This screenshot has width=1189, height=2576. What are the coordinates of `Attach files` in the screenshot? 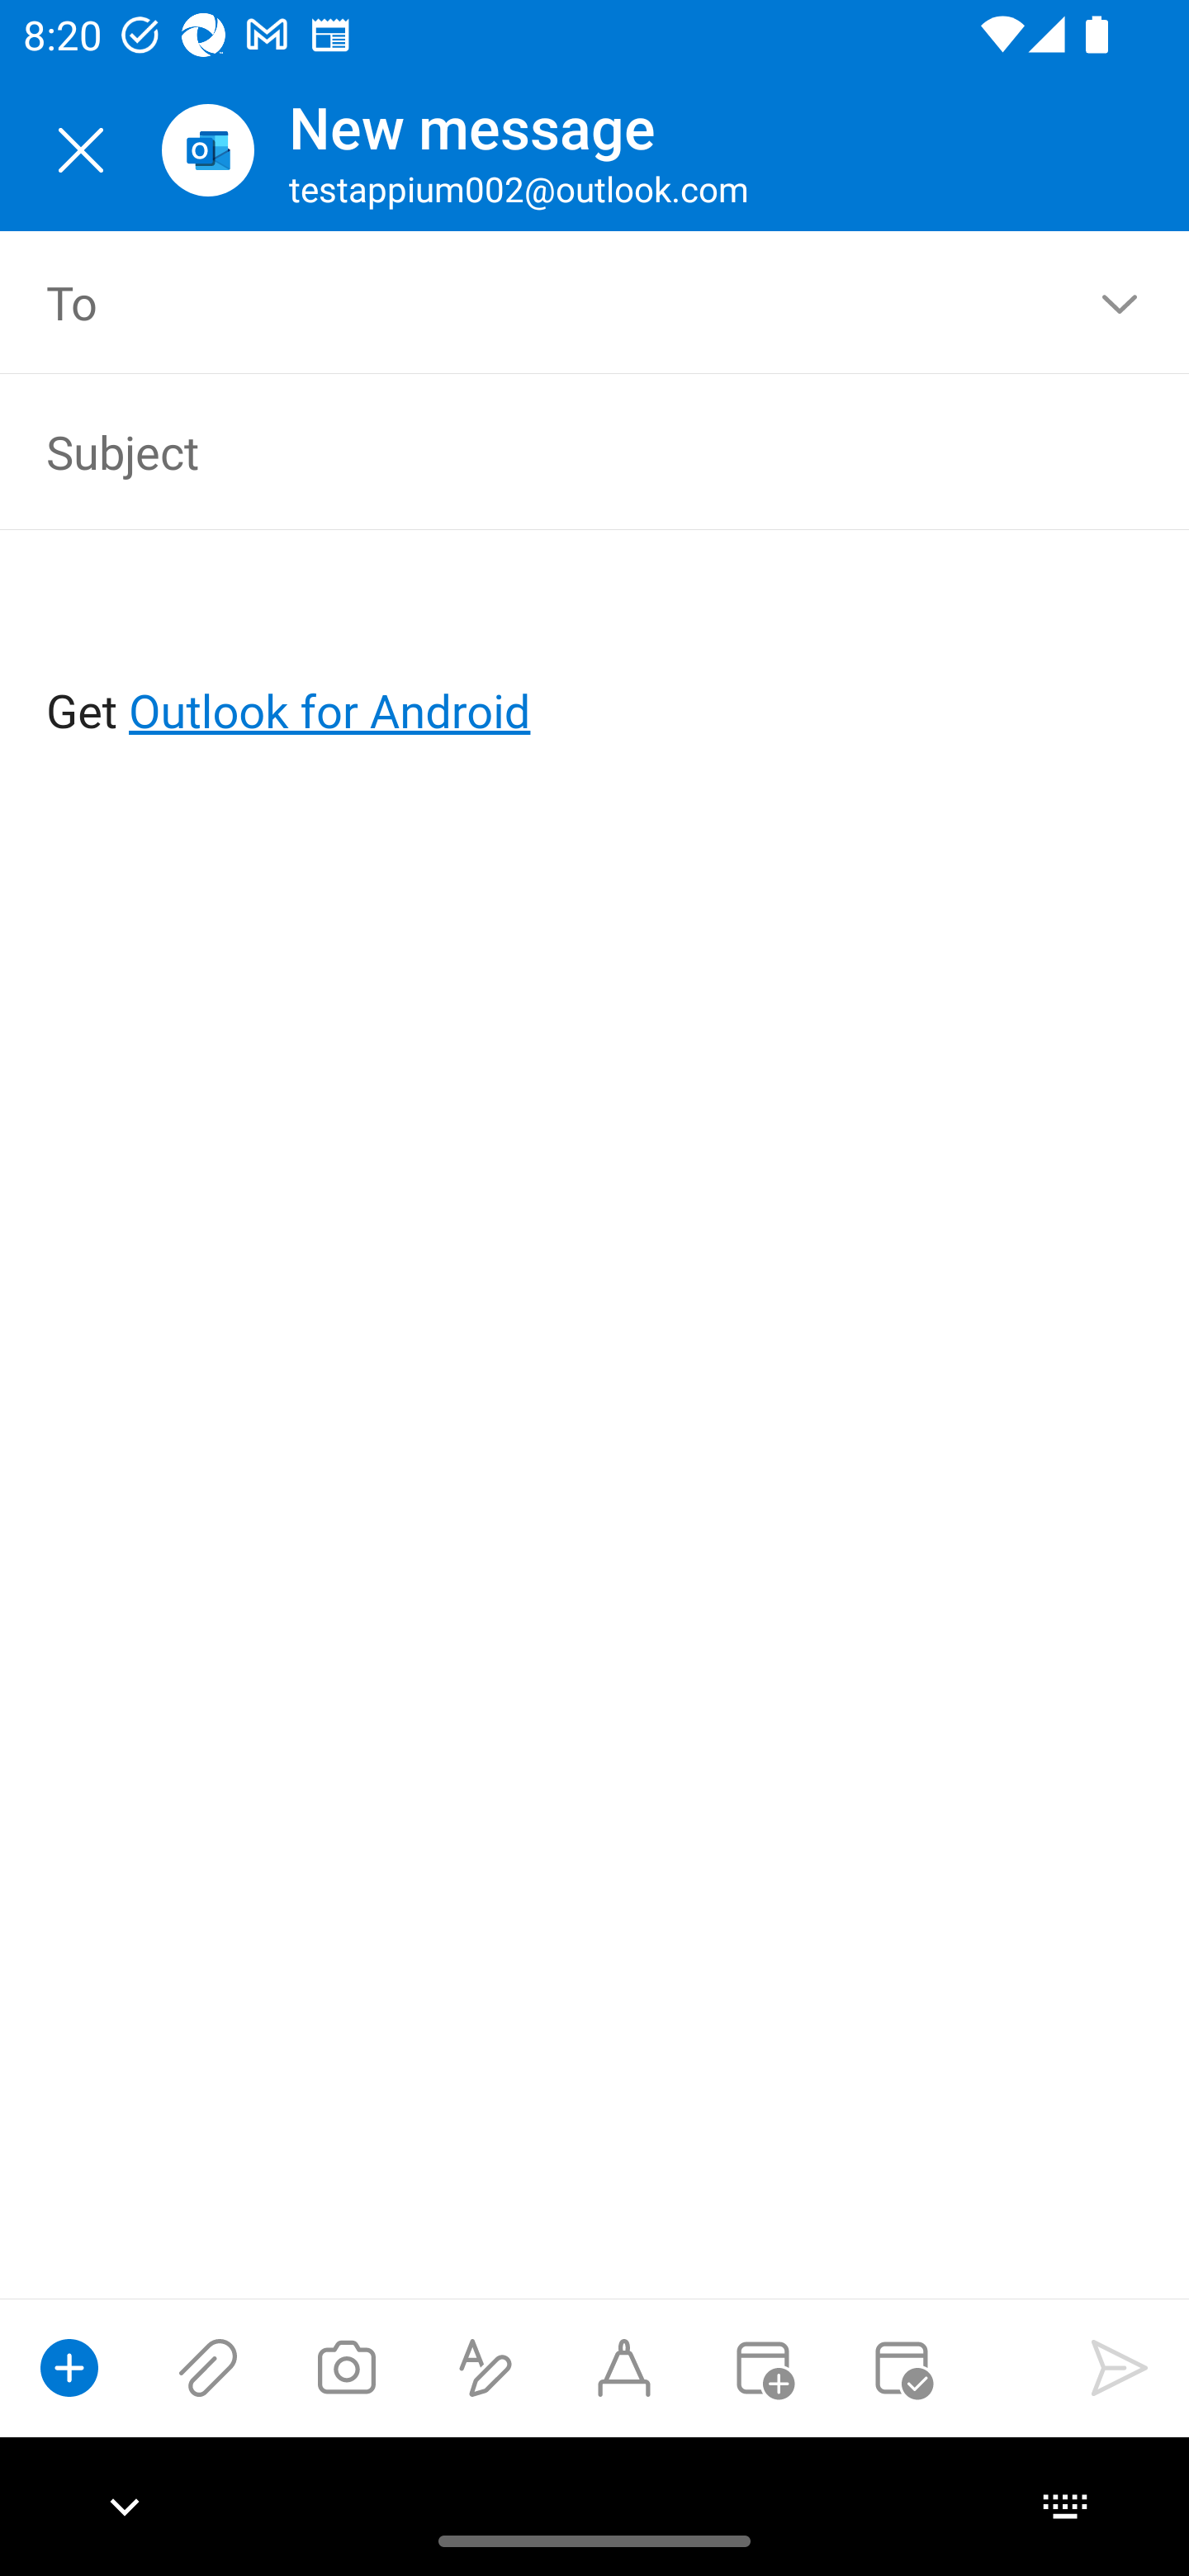 It's located at (208, 2367).